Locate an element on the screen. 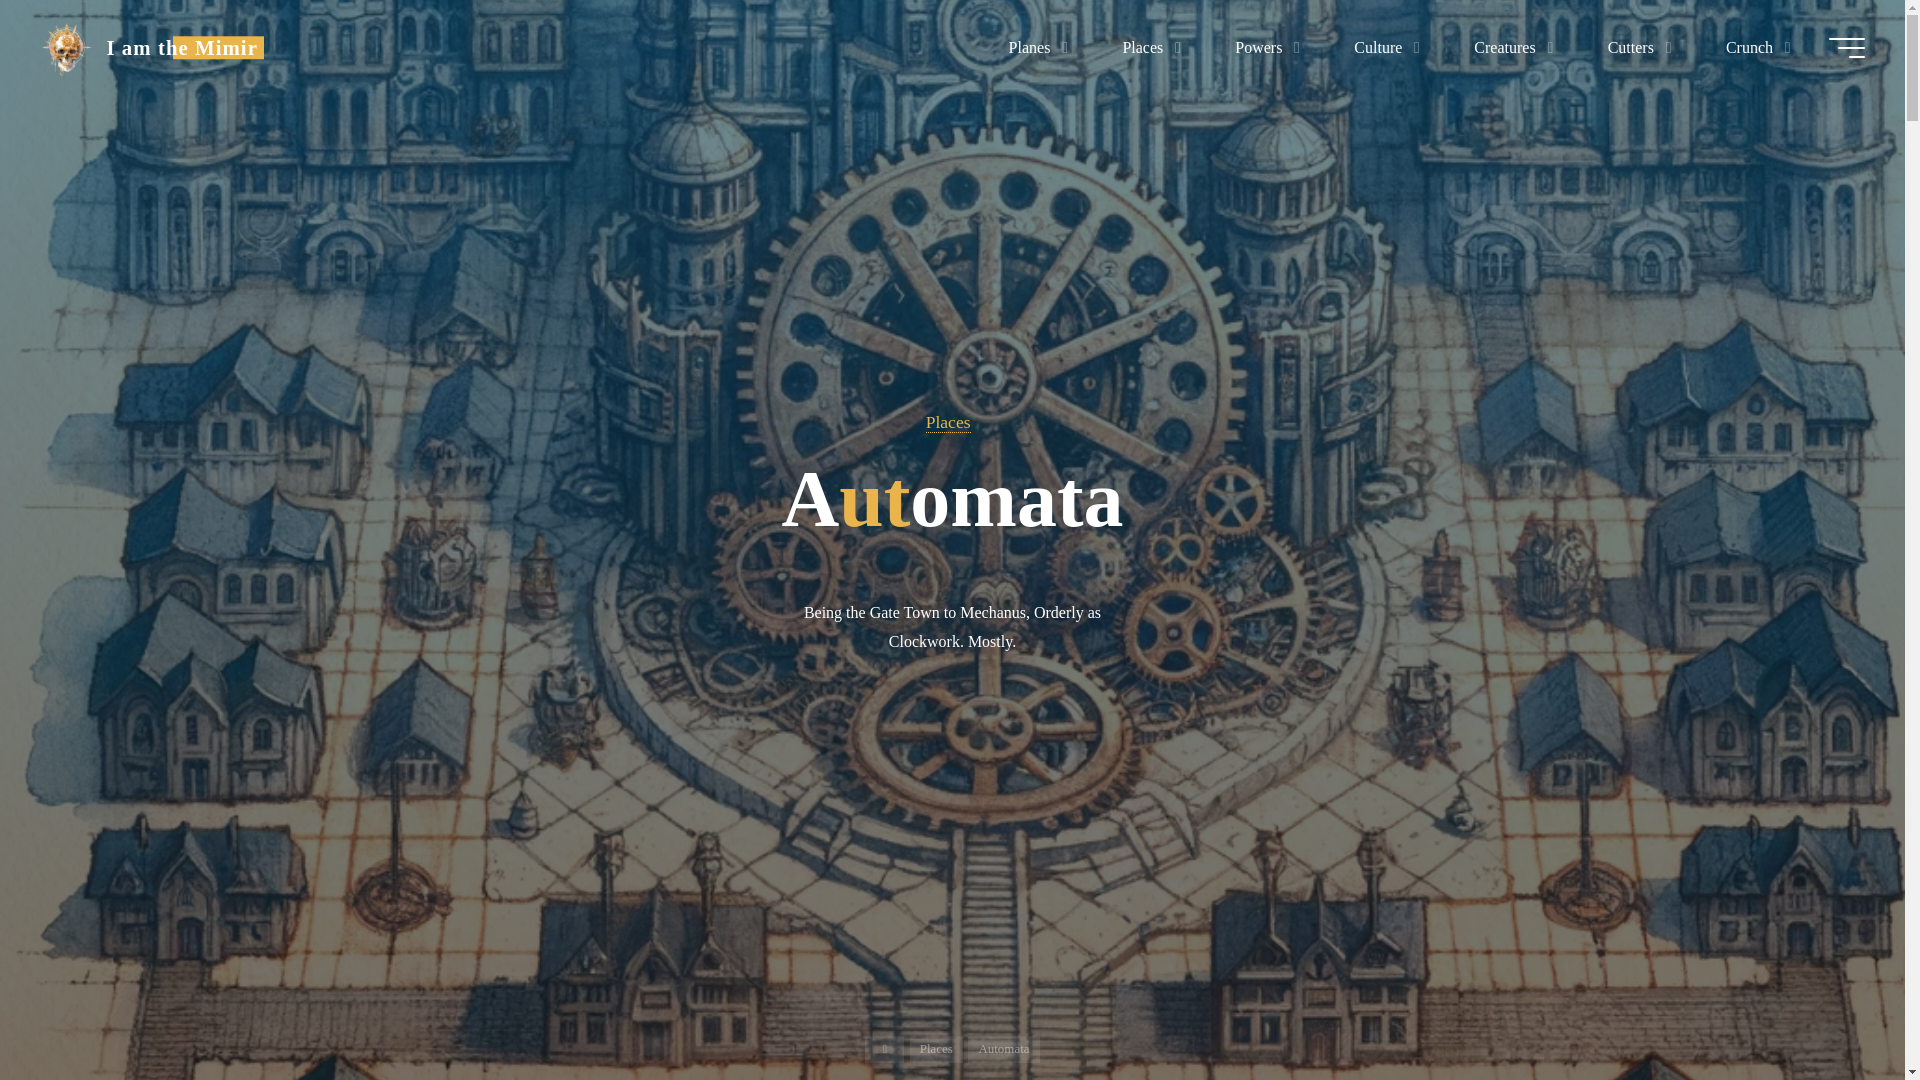  Read more is located at coordinates (952, 955).